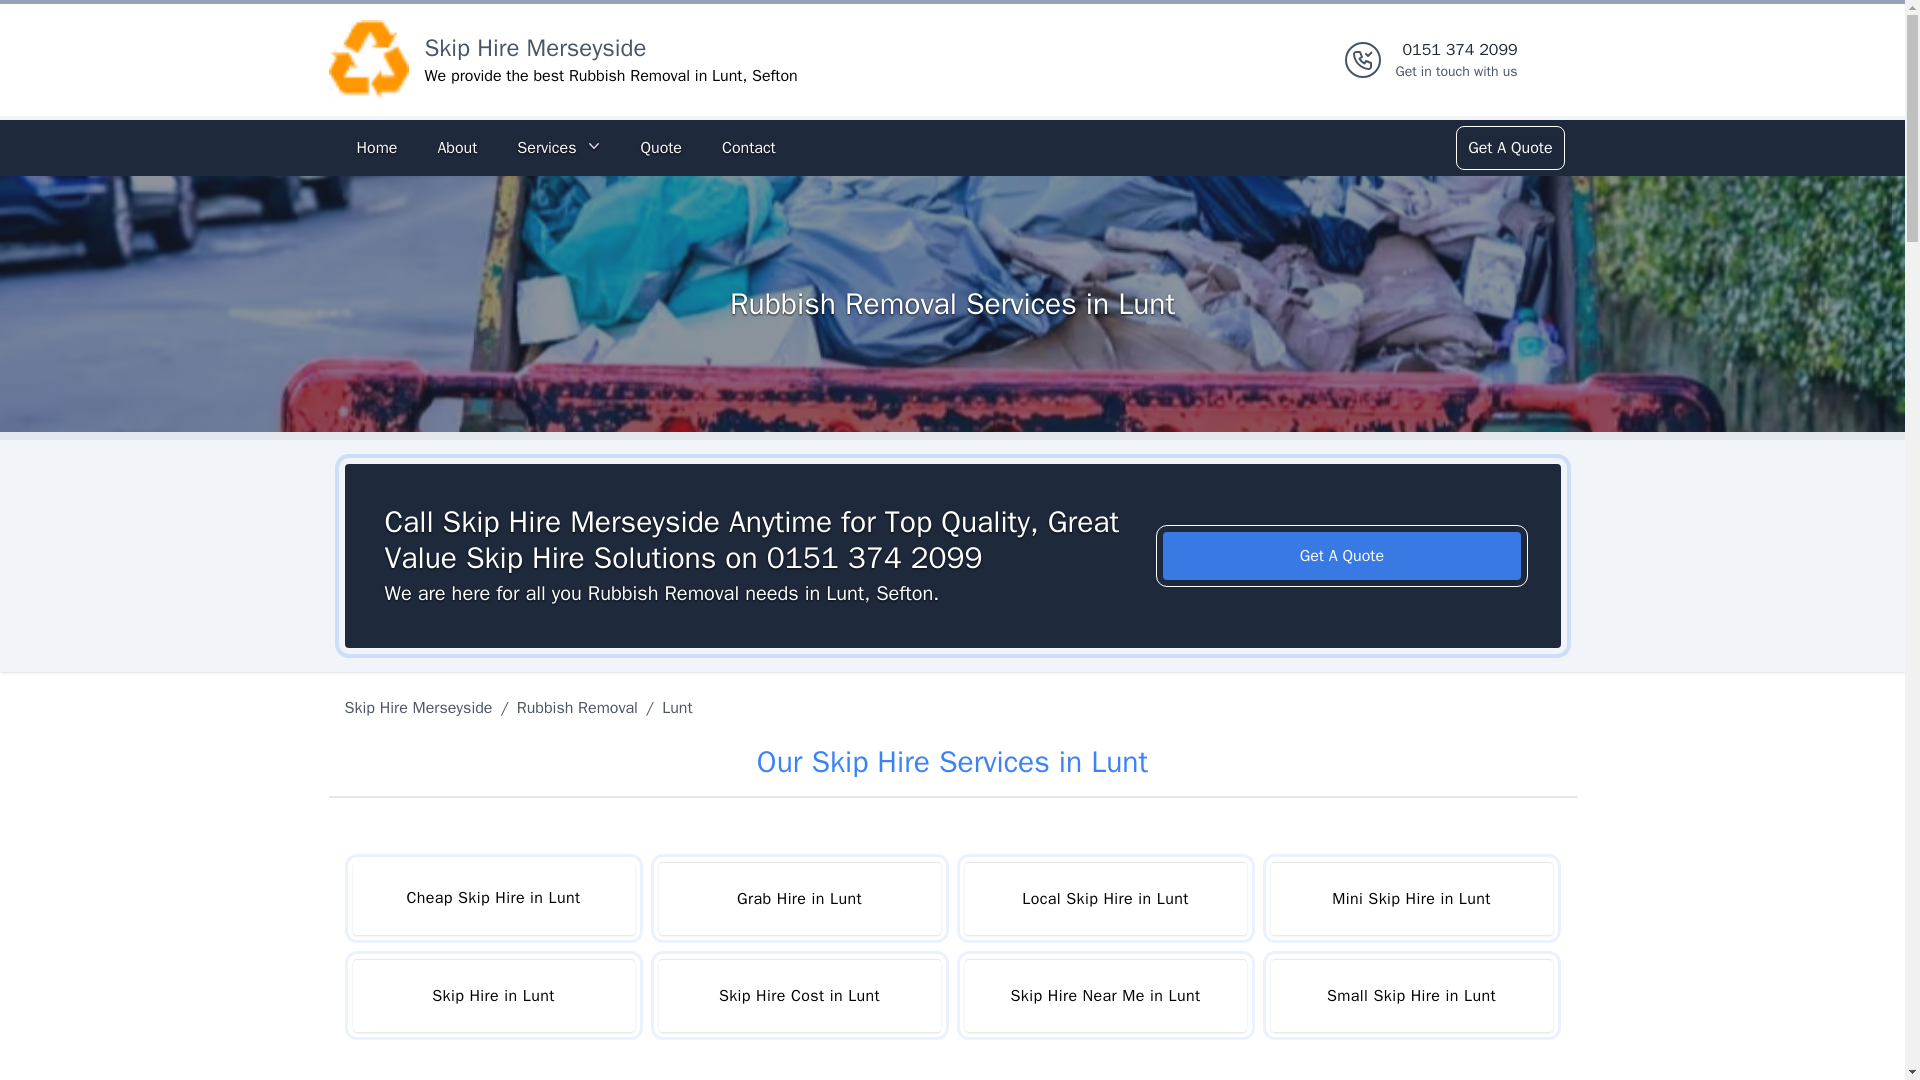 The height and width of the screenshot is (1080, 1920). I want to click on Skip Hire Cost in Lunt, so click(799, 996).